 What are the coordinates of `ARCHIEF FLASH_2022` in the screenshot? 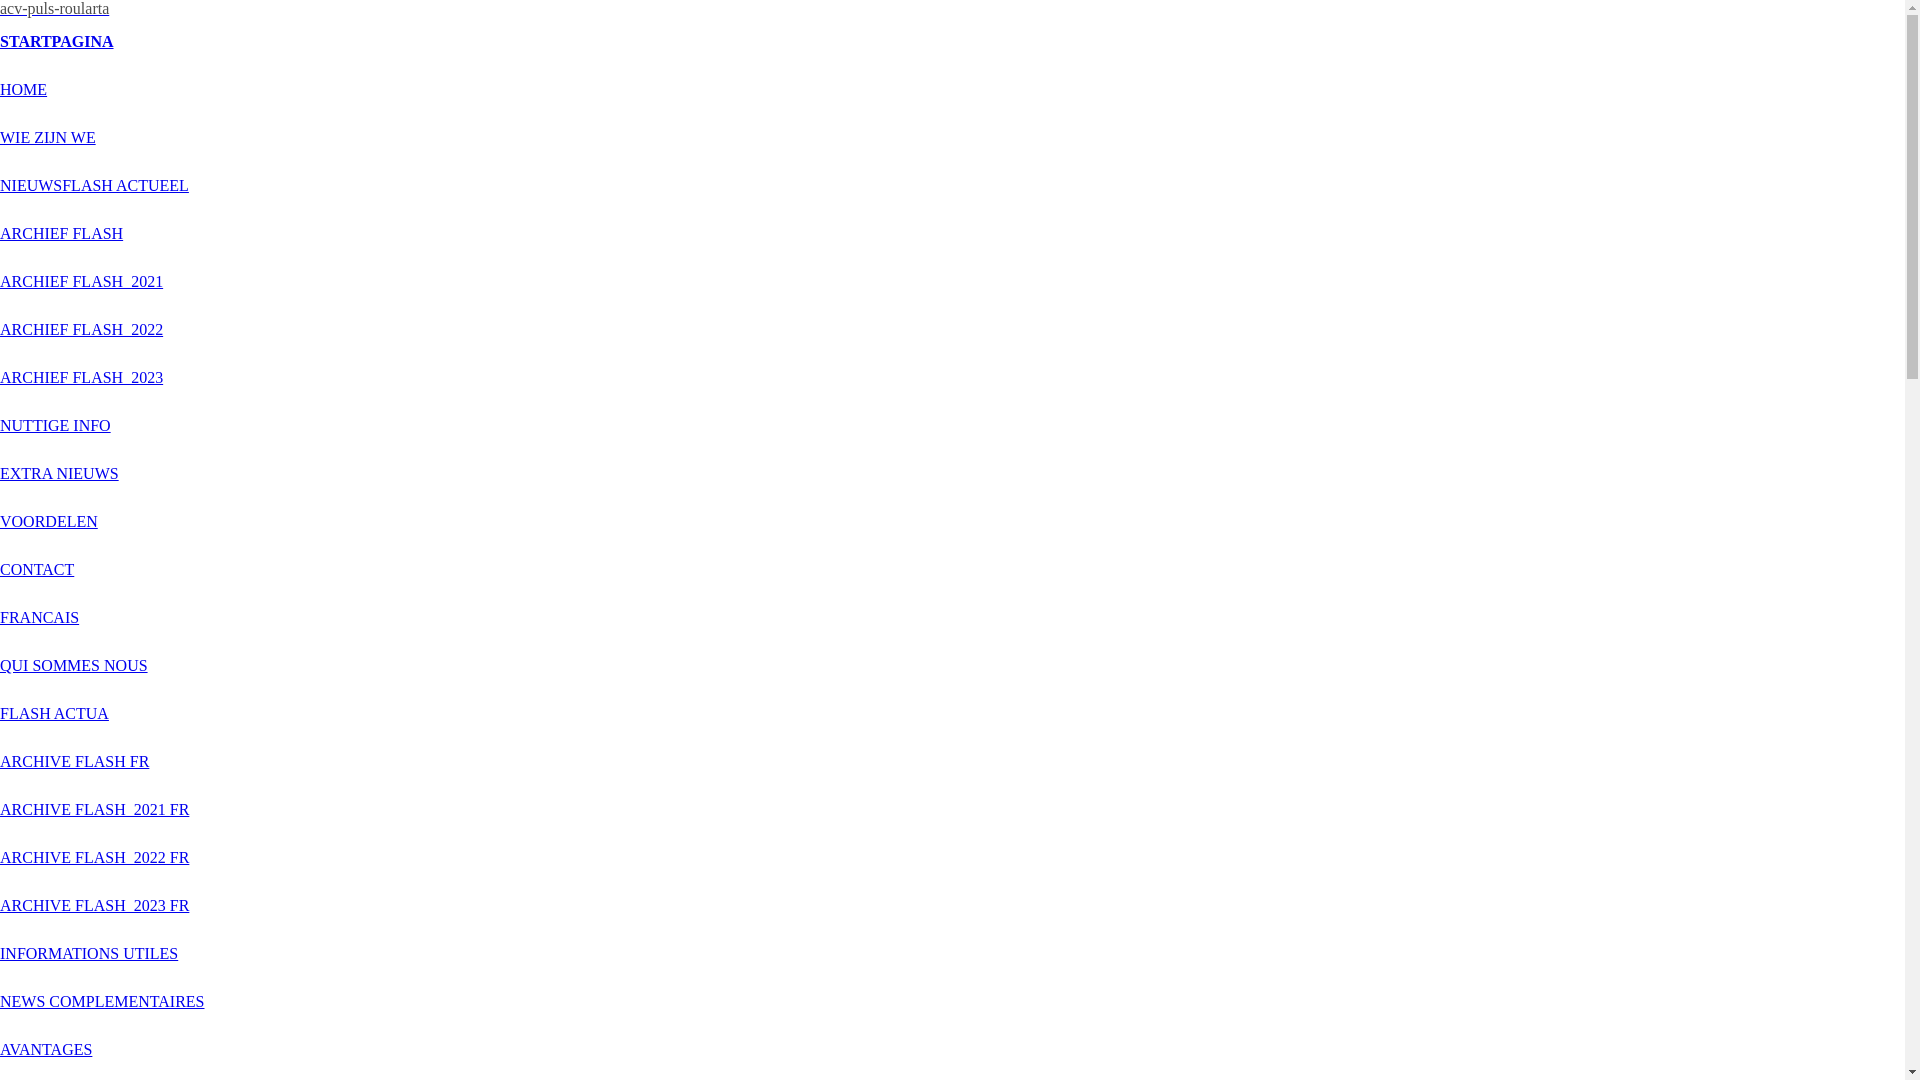 It's located at (82, 330).